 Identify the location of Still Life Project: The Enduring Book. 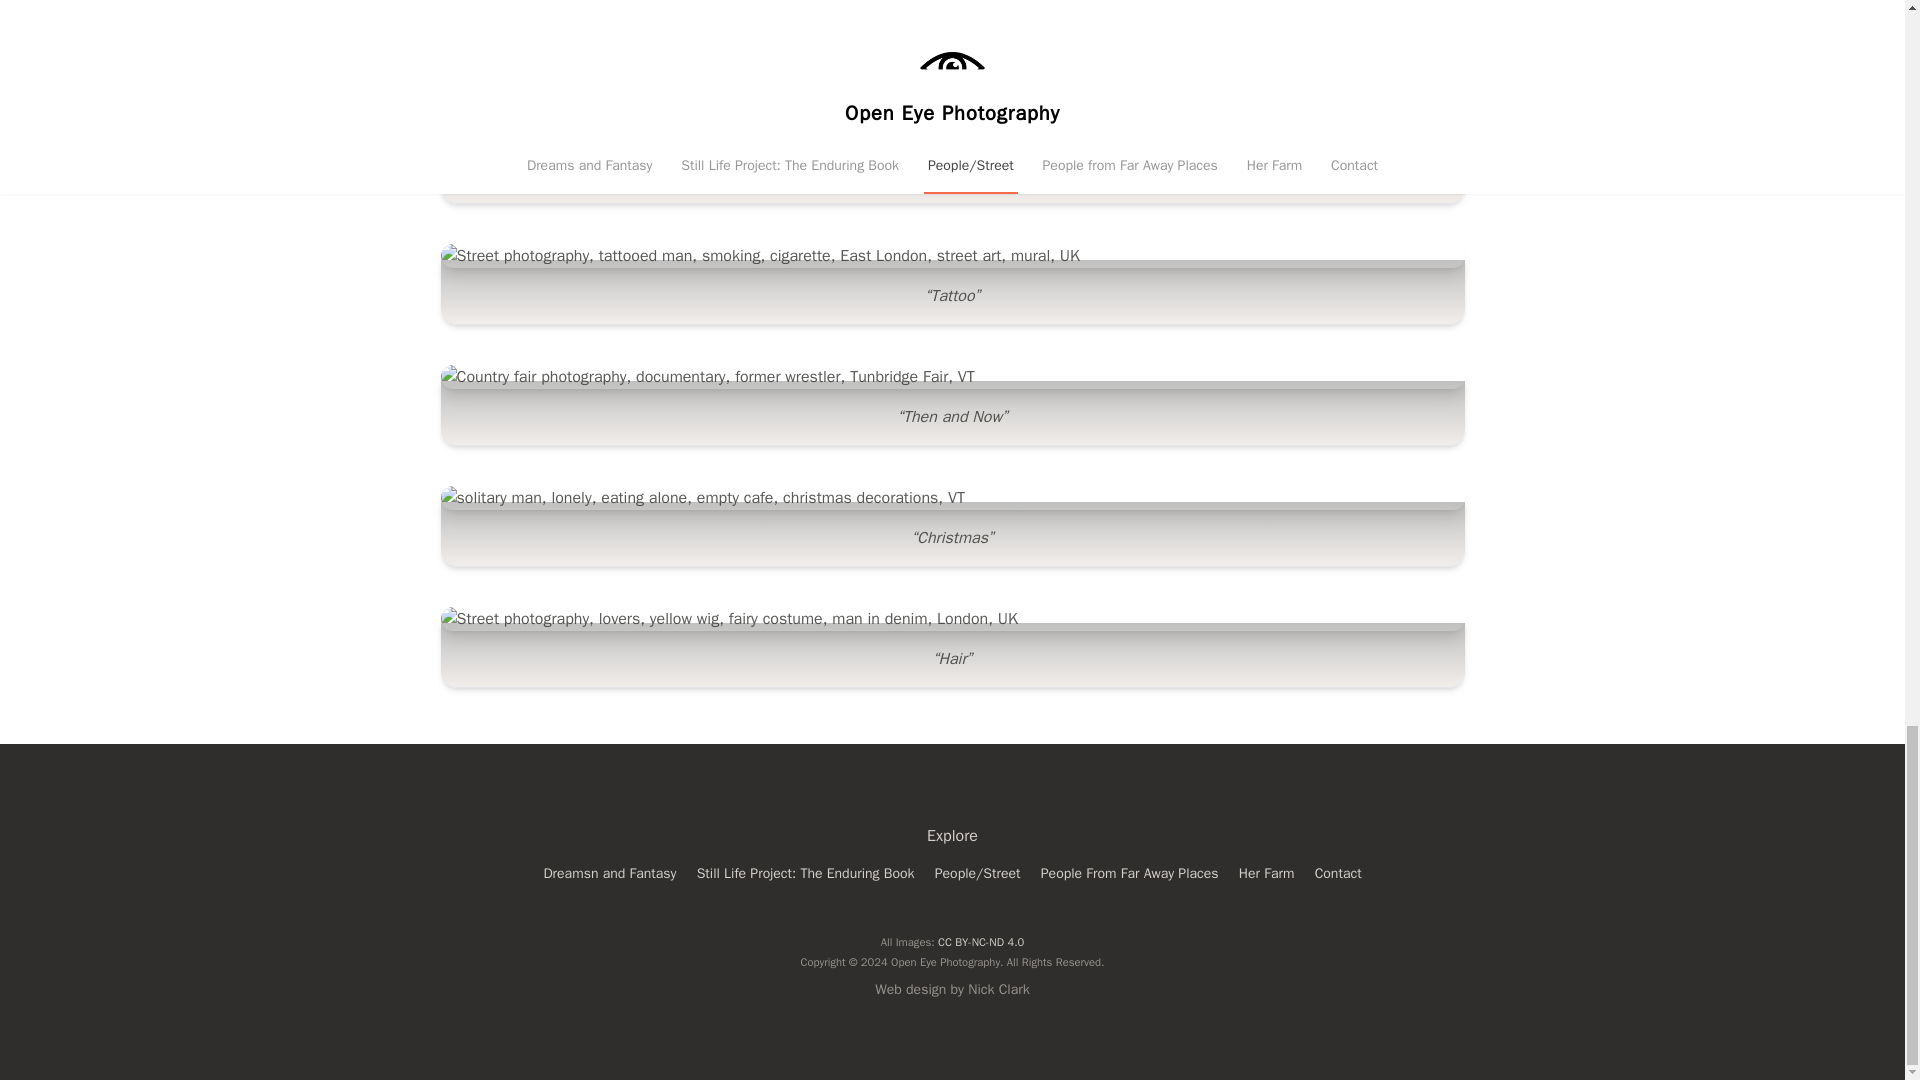
(806, 874).